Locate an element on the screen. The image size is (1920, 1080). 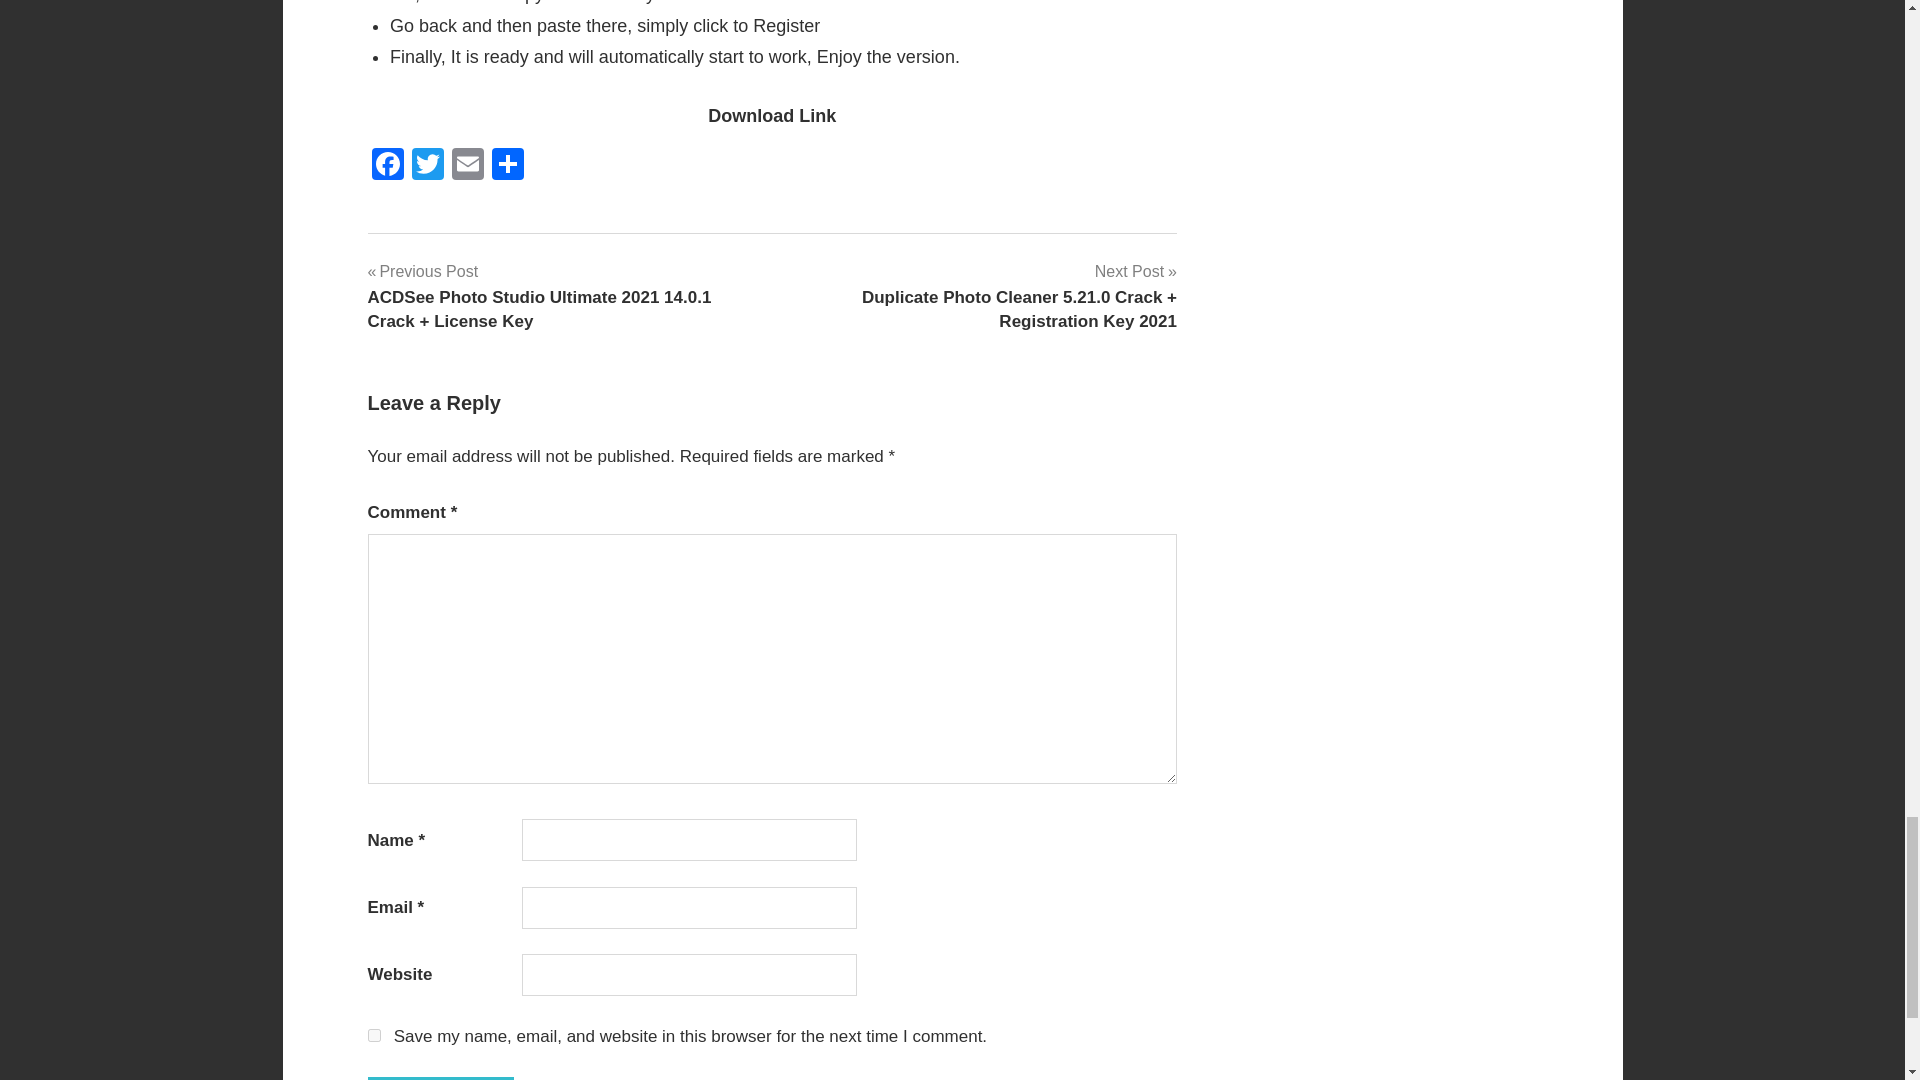
Email is located at coordinates (467, 166).